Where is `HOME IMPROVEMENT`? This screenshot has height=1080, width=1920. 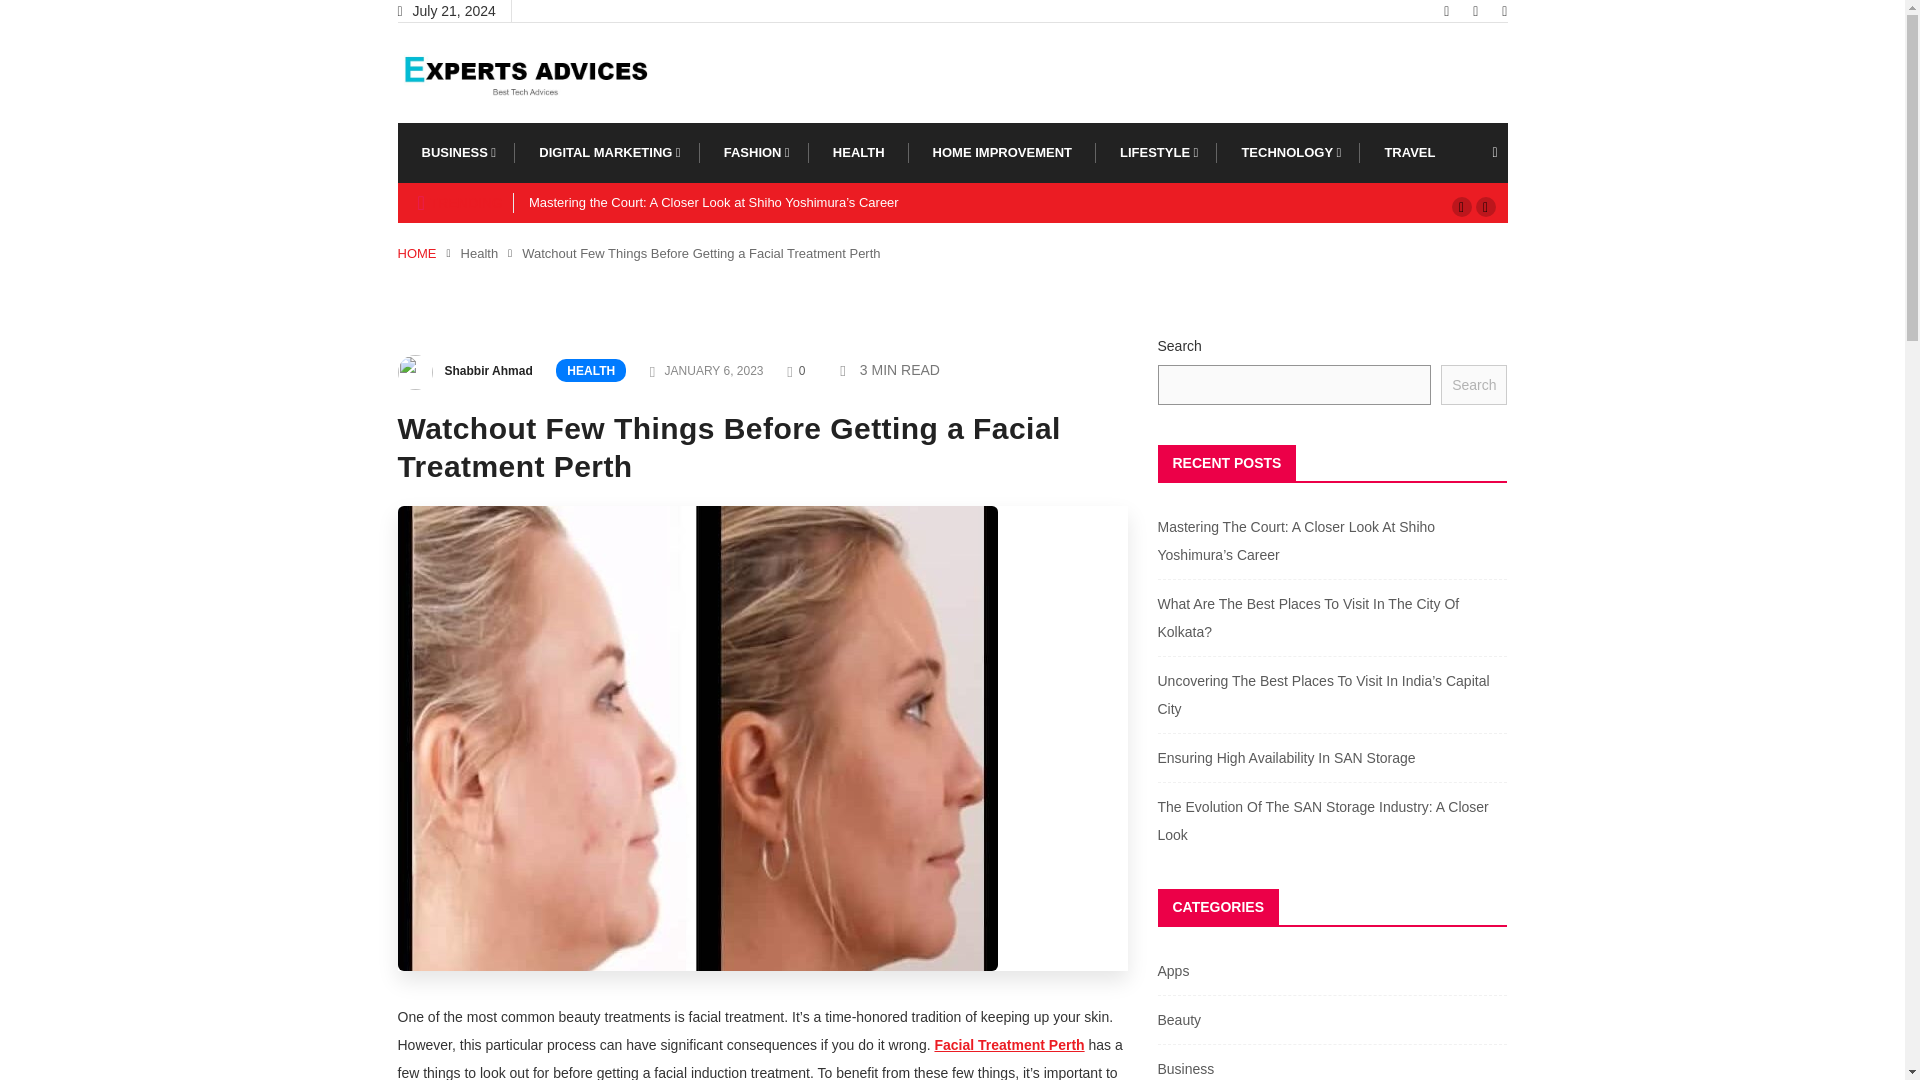 HOME IMPROVEMENT is located at coordinates (1002, 152).